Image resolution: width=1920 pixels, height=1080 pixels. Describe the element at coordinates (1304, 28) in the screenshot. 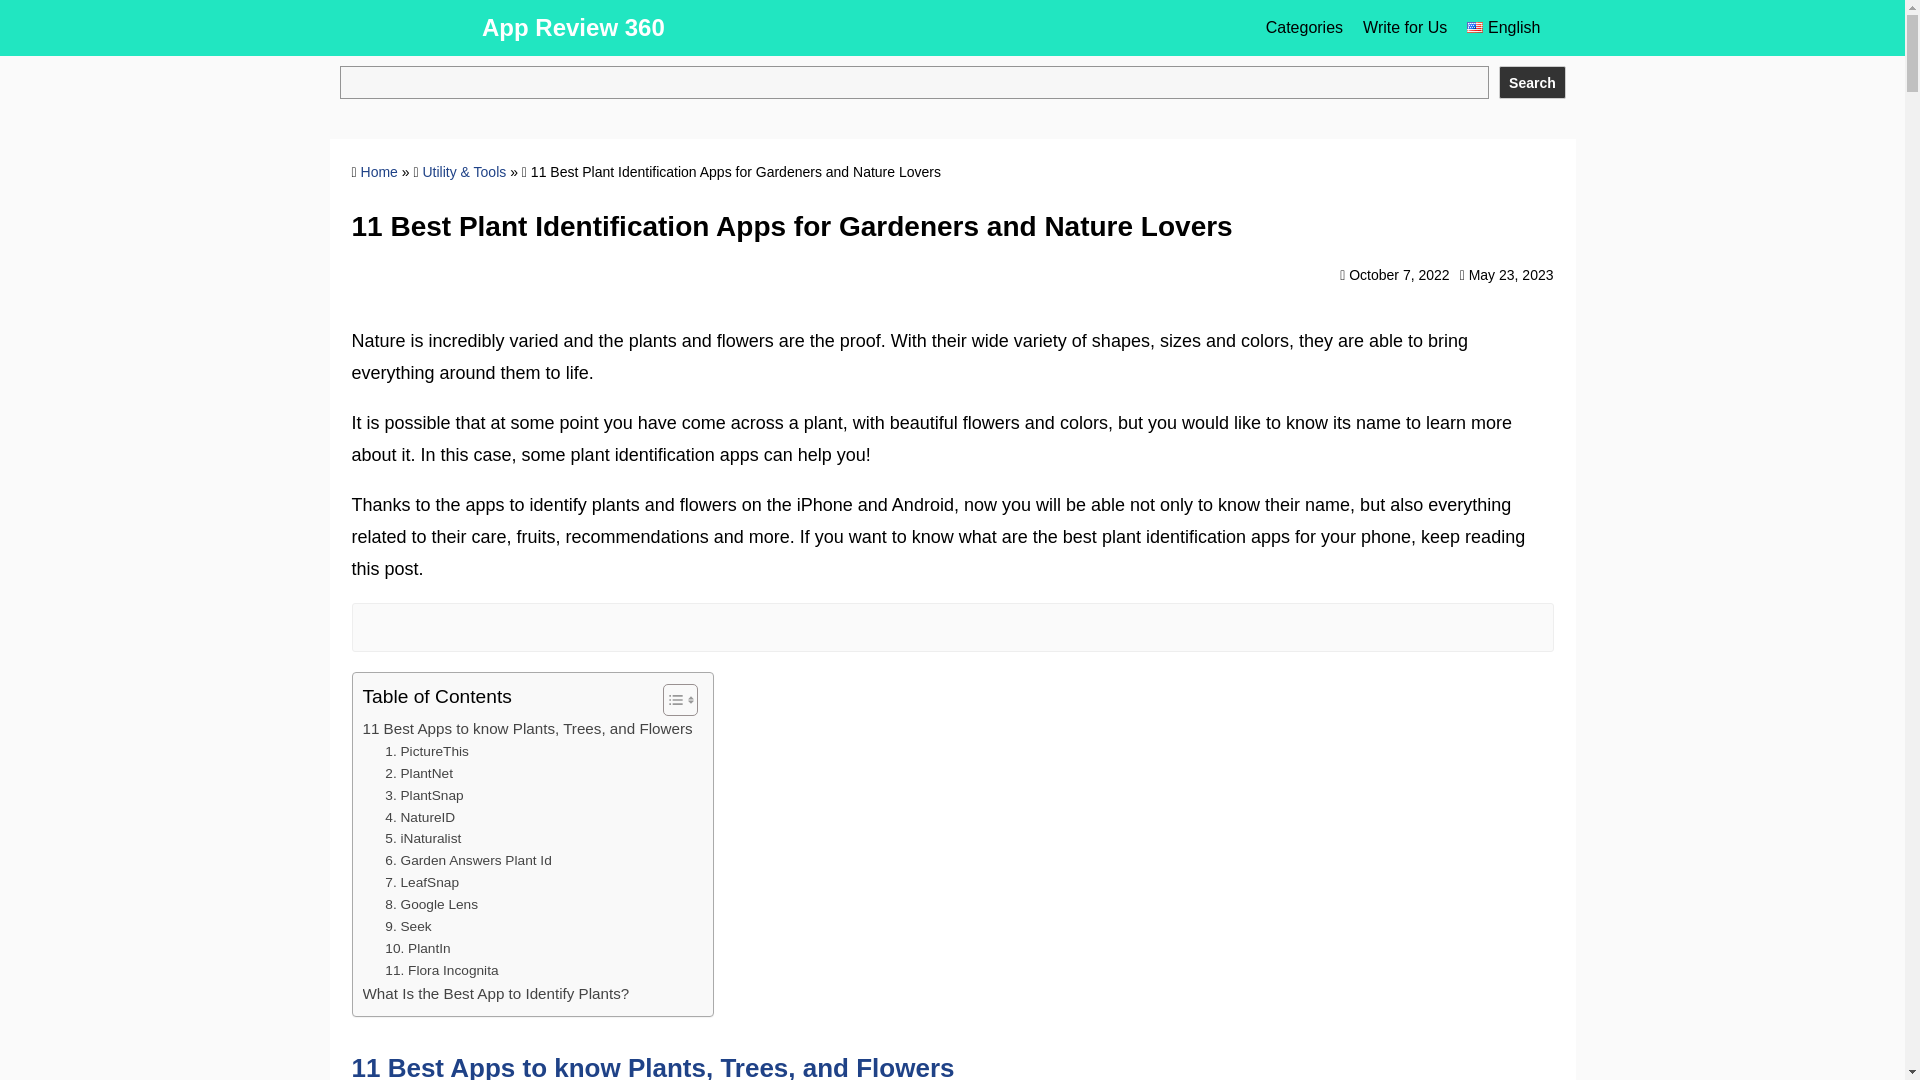

I see `Categories` at that location.